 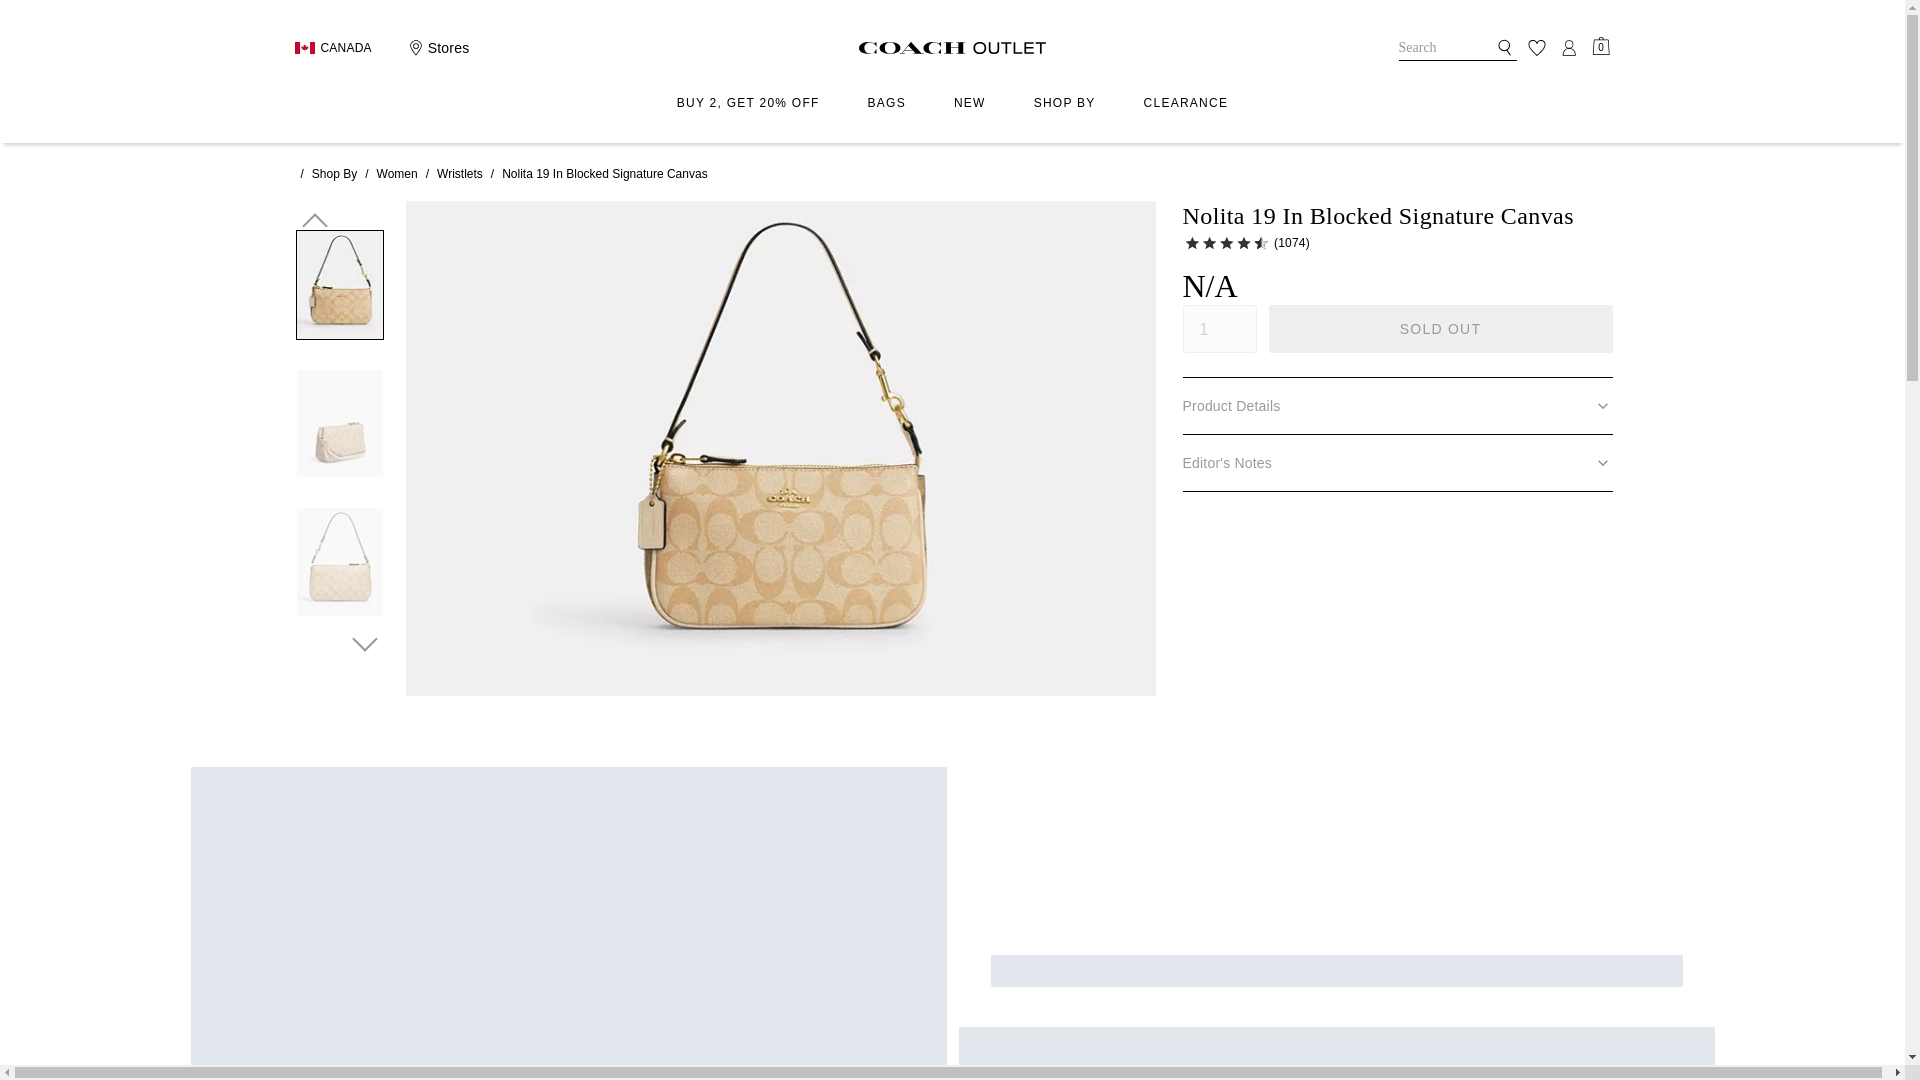 I want to click on Stores, so click(x=436, y=48).